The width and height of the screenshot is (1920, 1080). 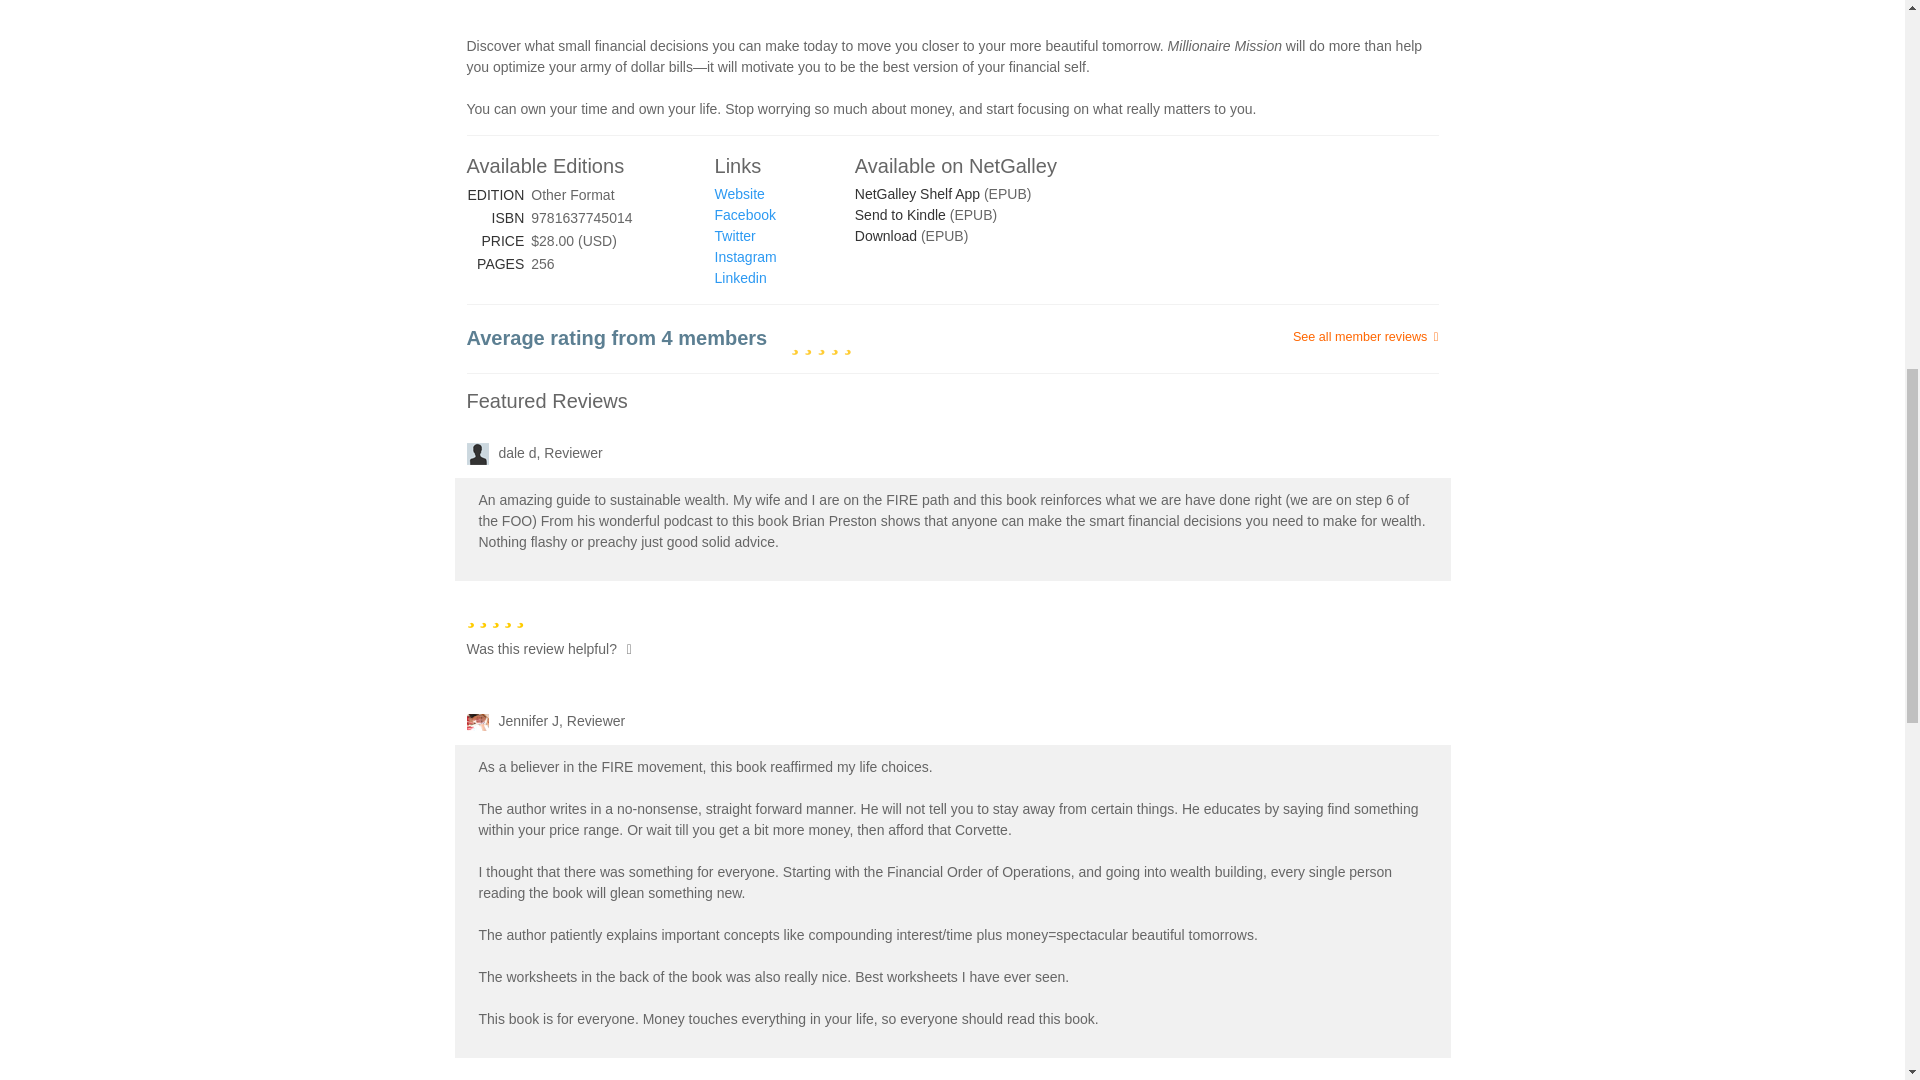 I want to click on Website, so click(x=739, y=193).